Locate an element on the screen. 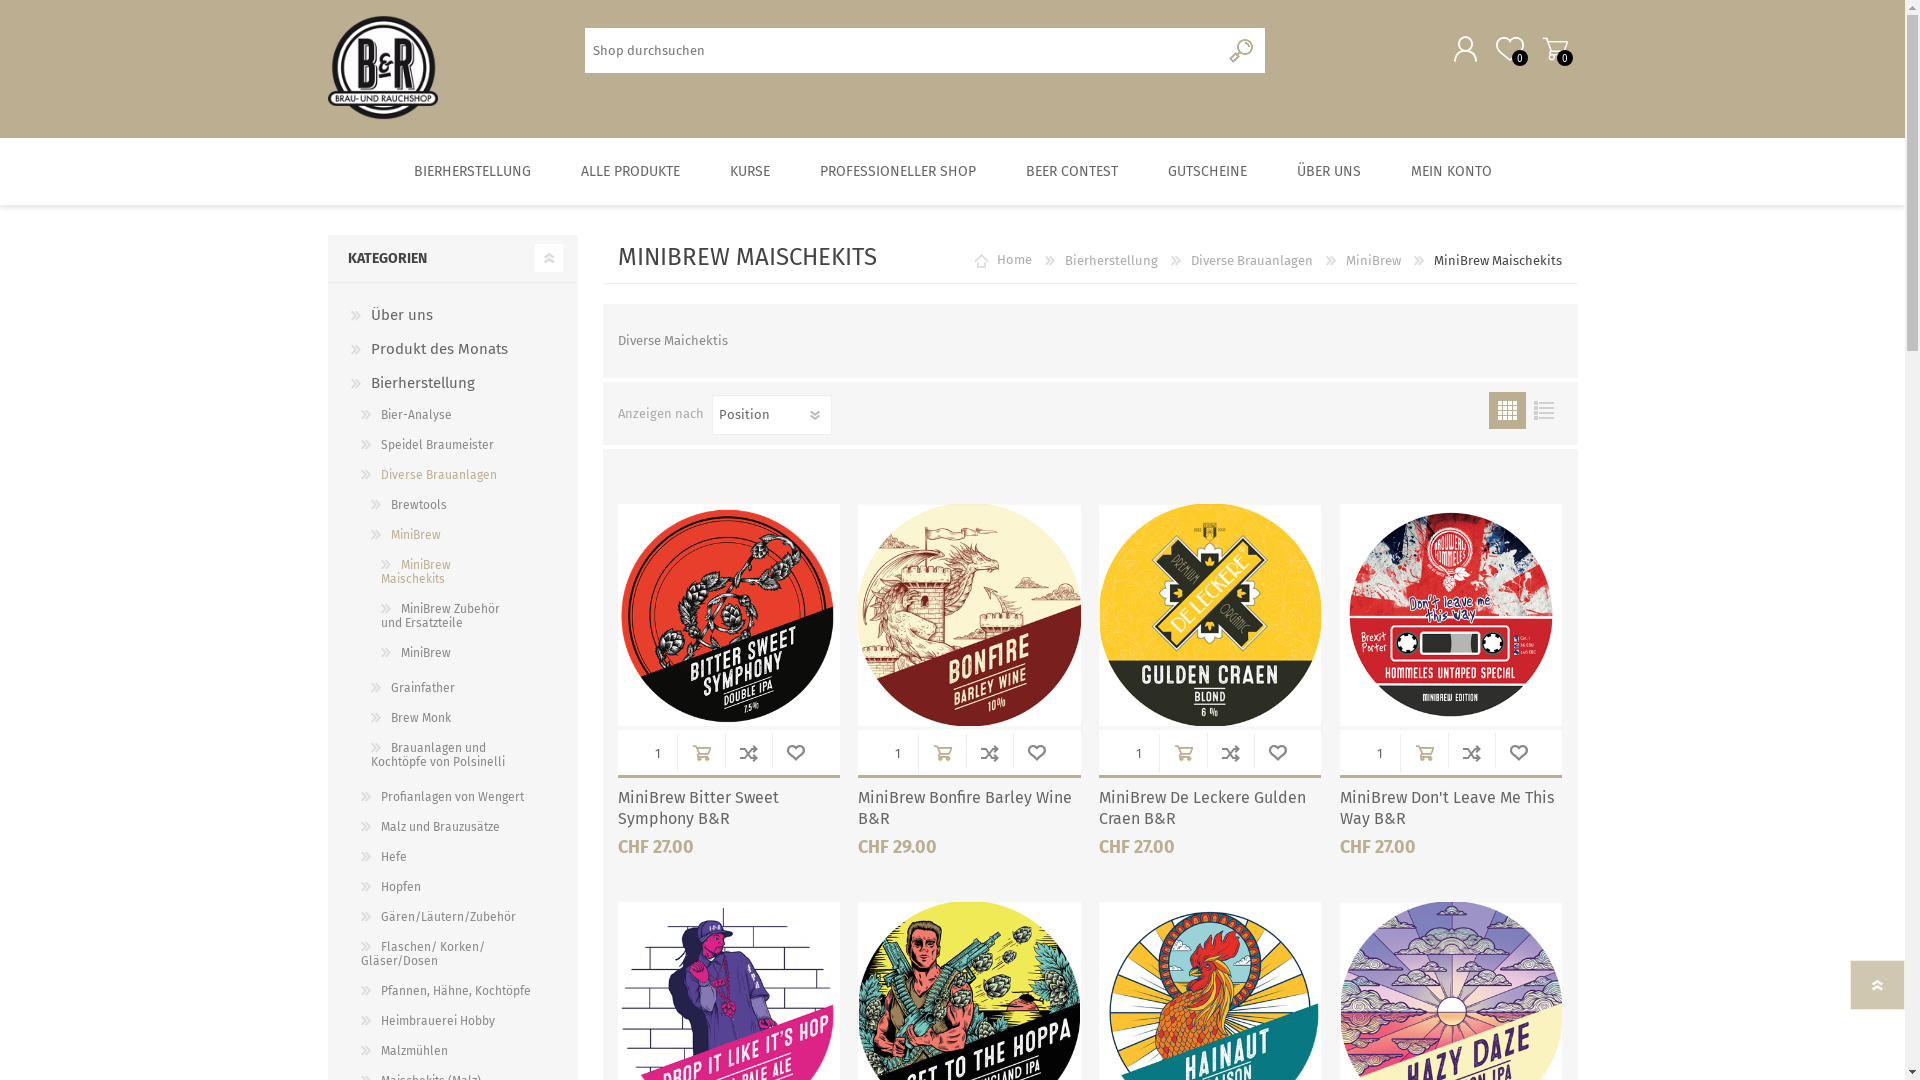 The width and height of the screenshot is (1920, 1080). KURSE is located at coordinates (749, 172).